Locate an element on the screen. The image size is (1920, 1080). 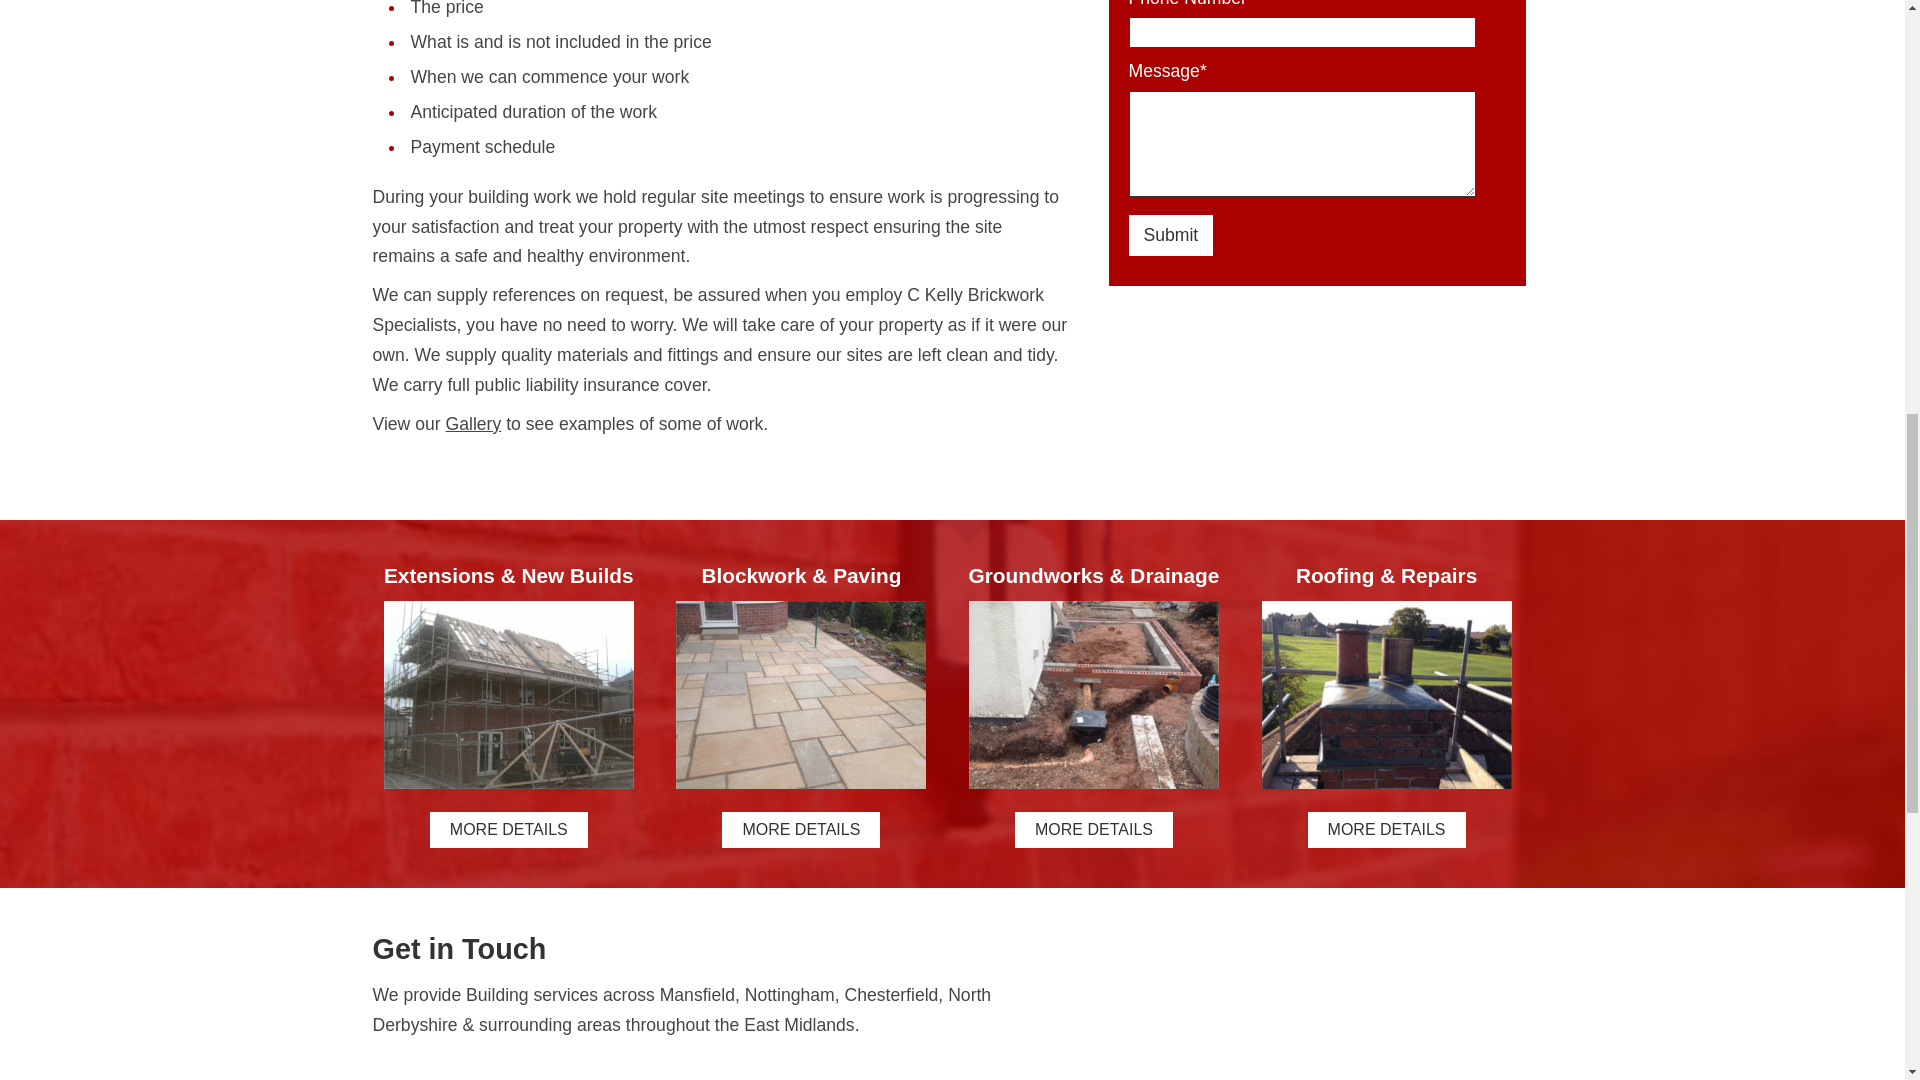
MORE DETAILS is located at coordinates (800, 830).